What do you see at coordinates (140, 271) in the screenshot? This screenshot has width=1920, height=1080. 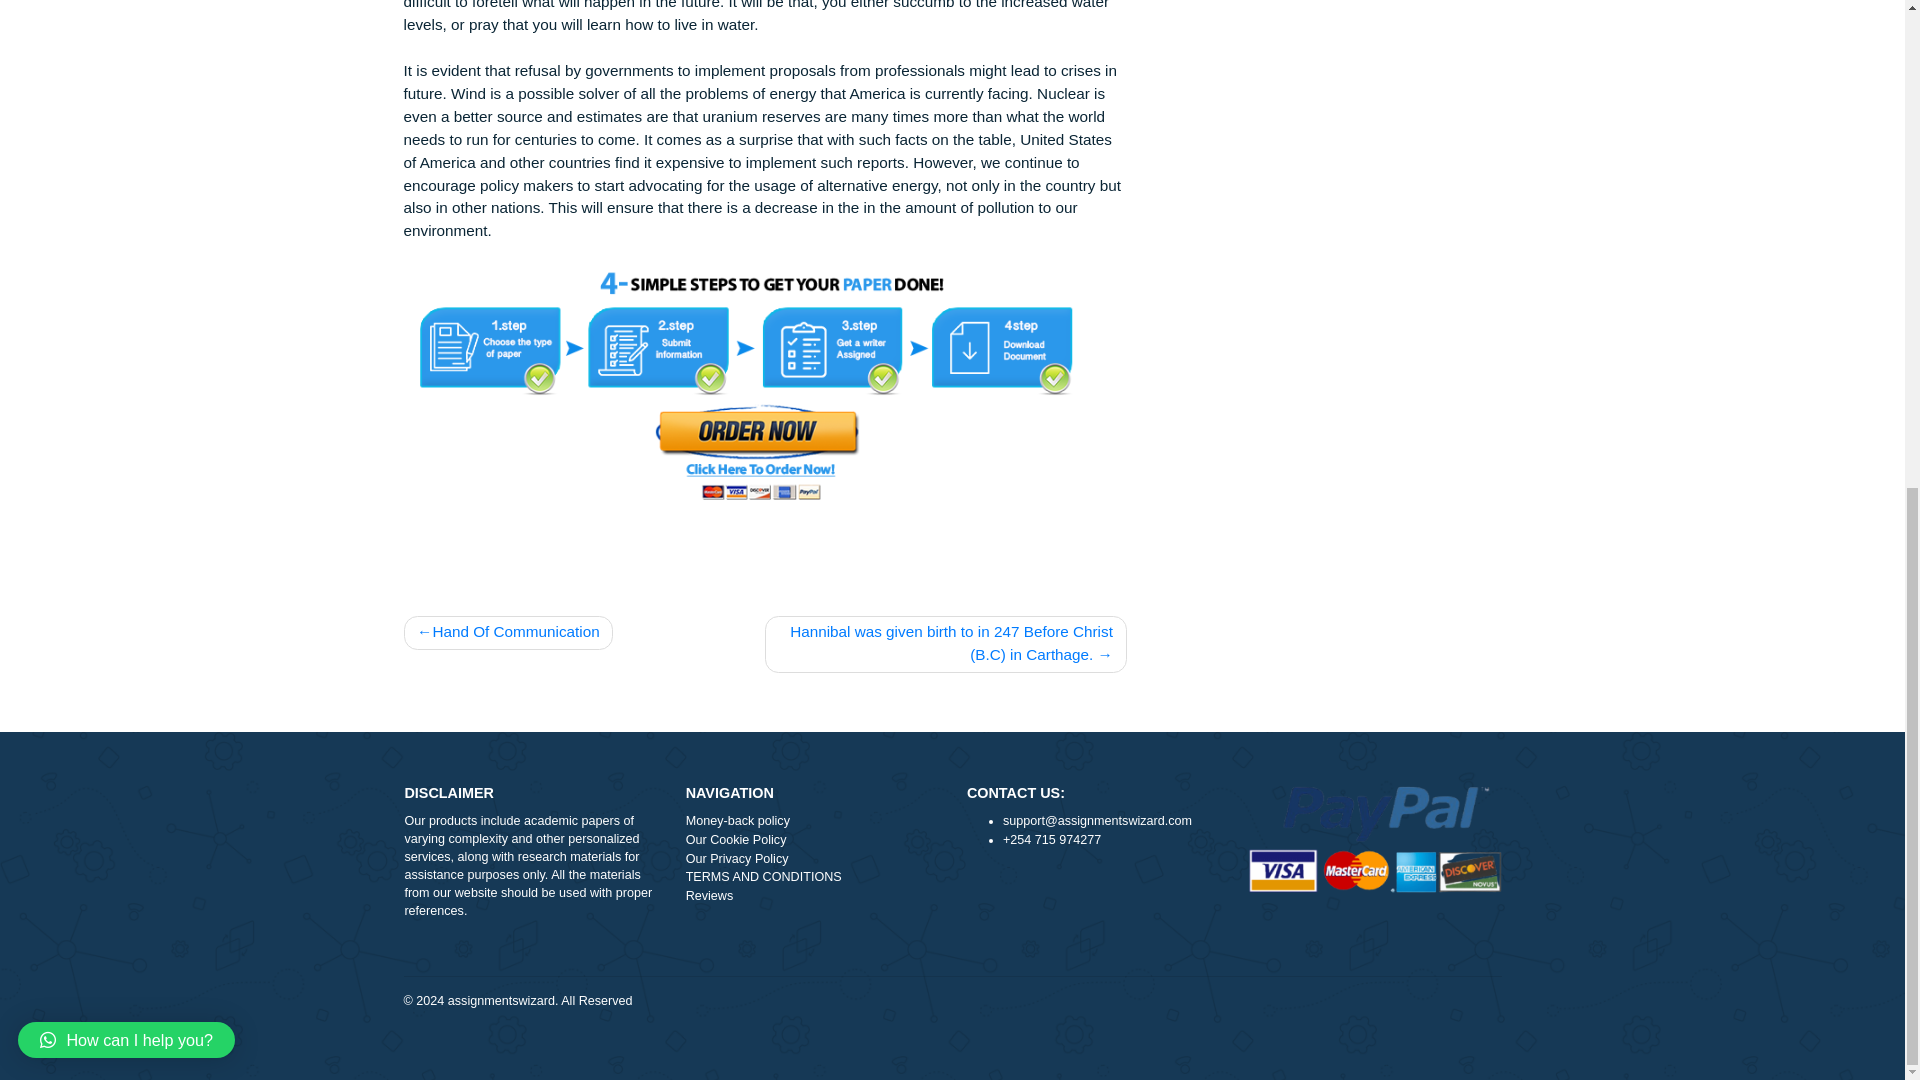 I see `How can I help you?` at bounding box center [140, 271].